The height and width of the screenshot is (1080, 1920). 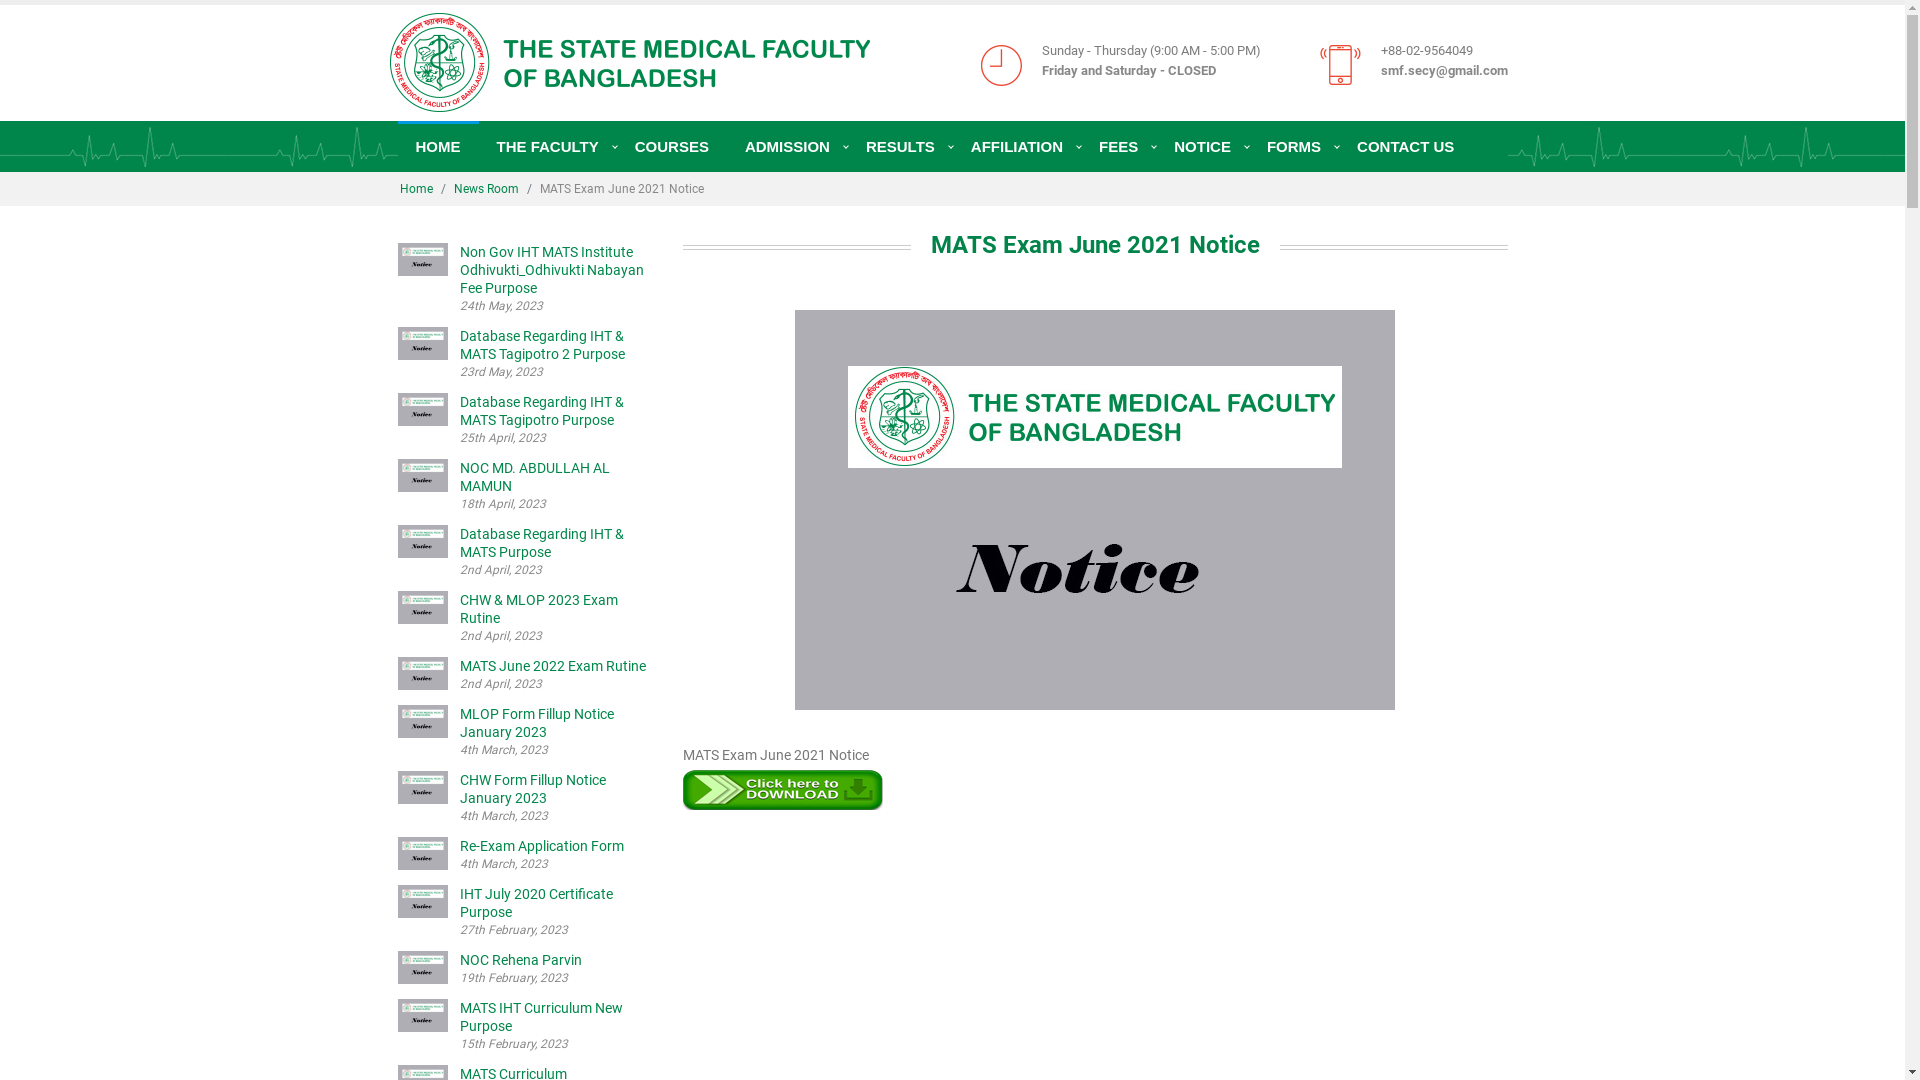 I want to click on News Room, so click(x=486, y=189).